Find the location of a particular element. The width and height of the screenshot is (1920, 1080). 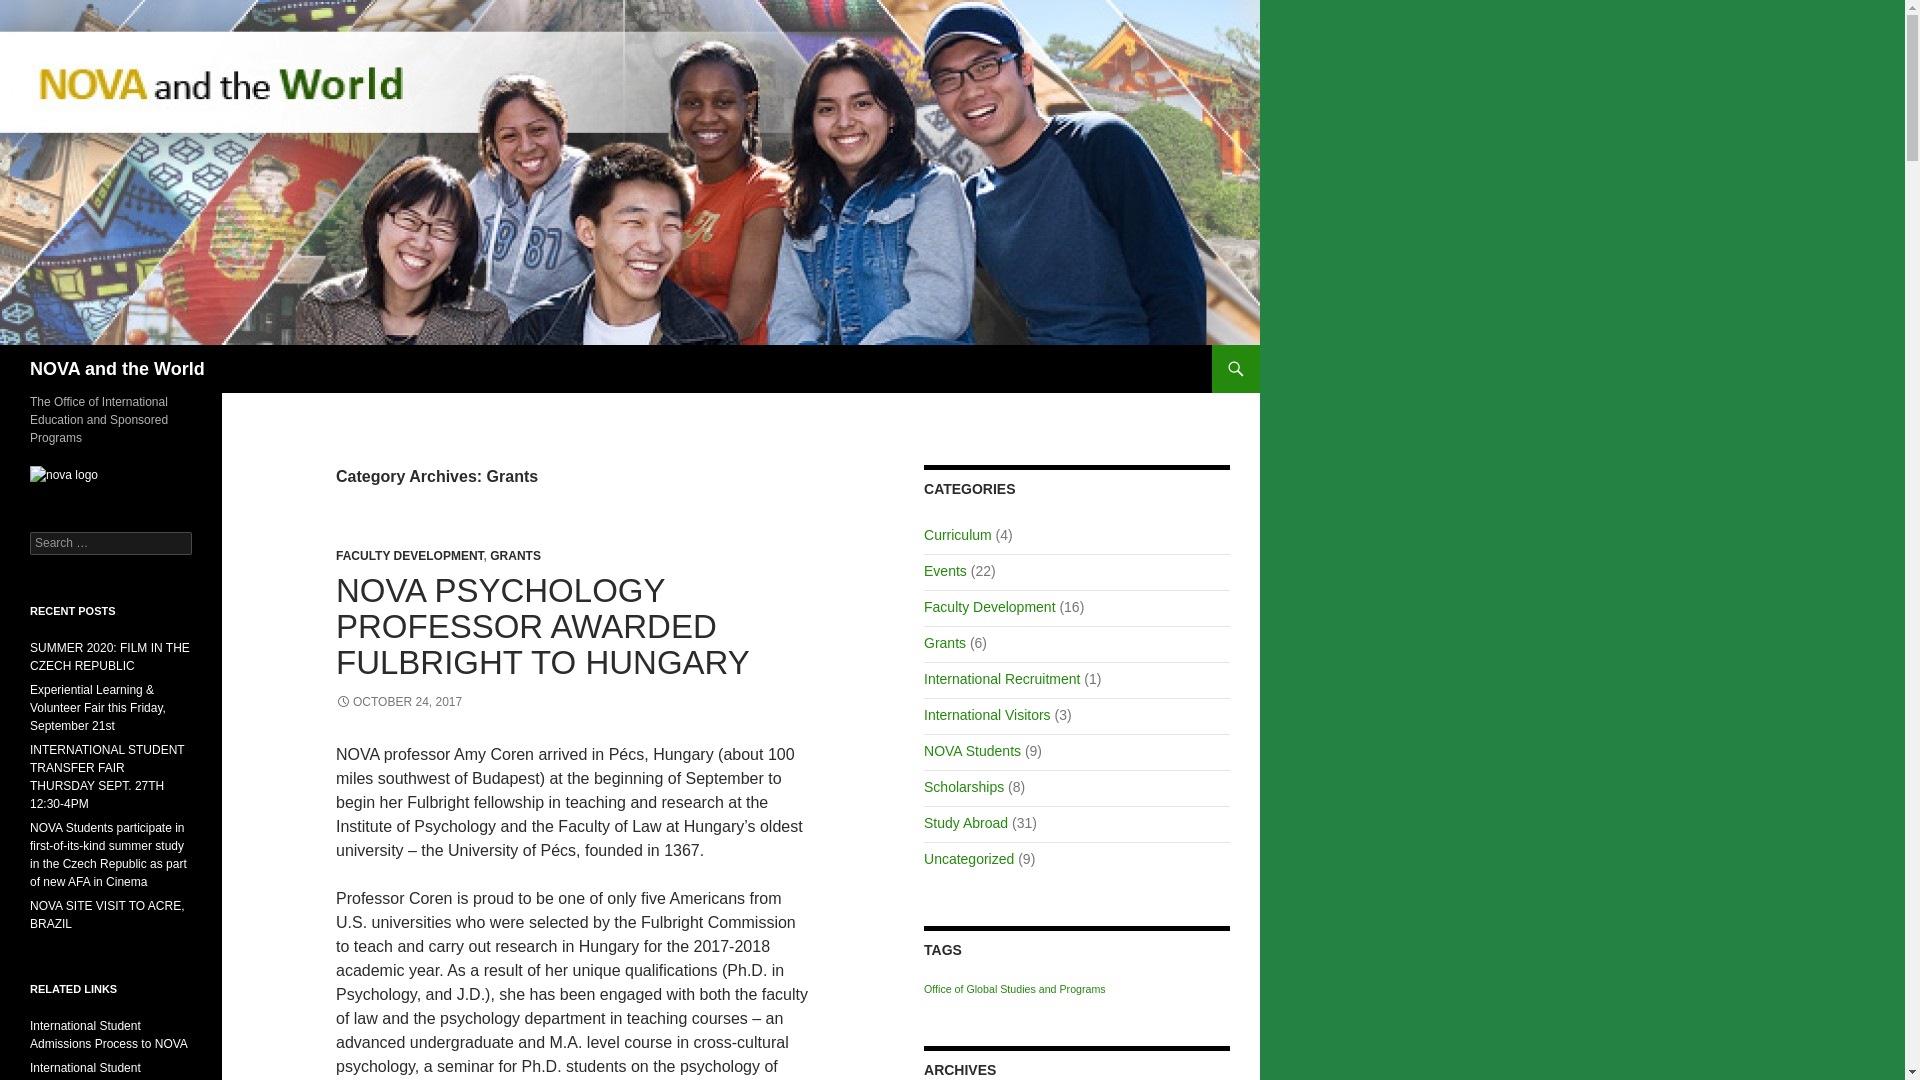

GRANTS is located at coordinates (515, 555).